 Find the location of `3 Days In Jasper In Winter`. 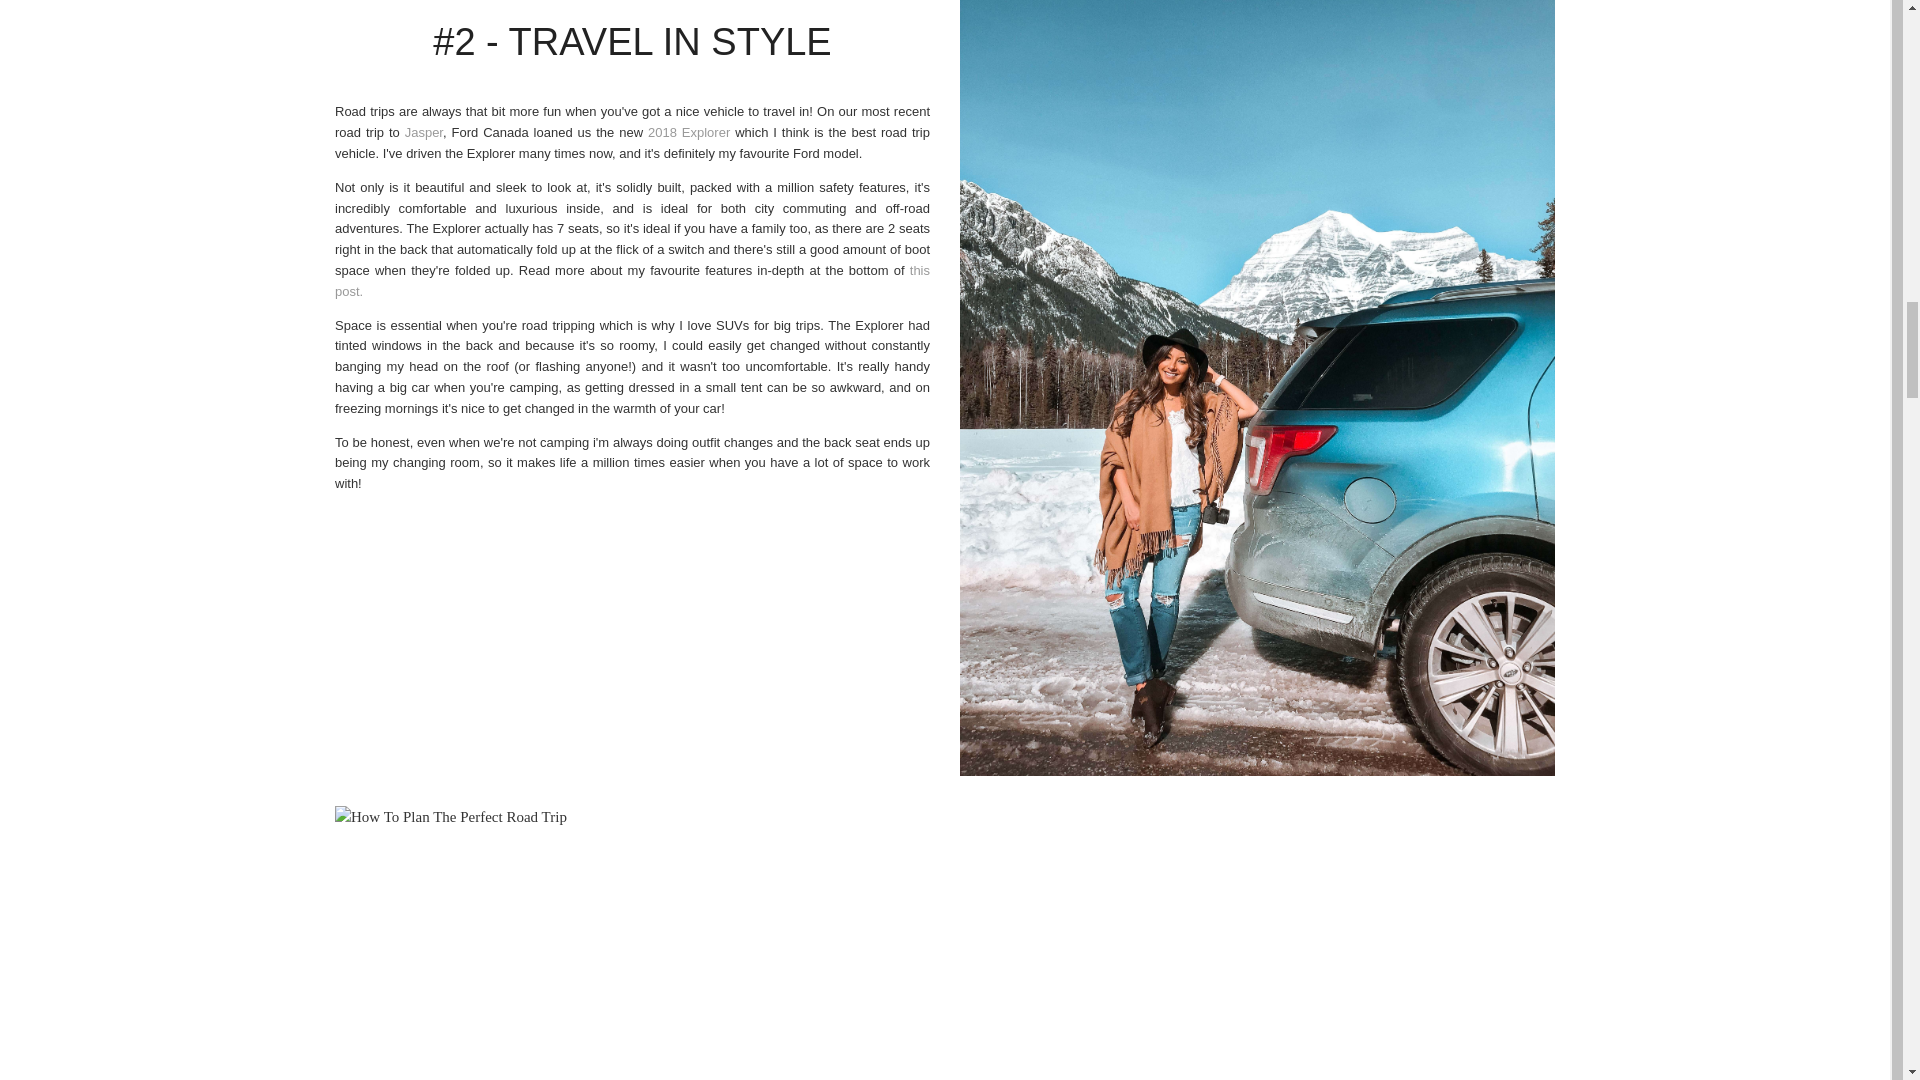

3 Days In Jasper In Winter is located at coordinates (424, 132).